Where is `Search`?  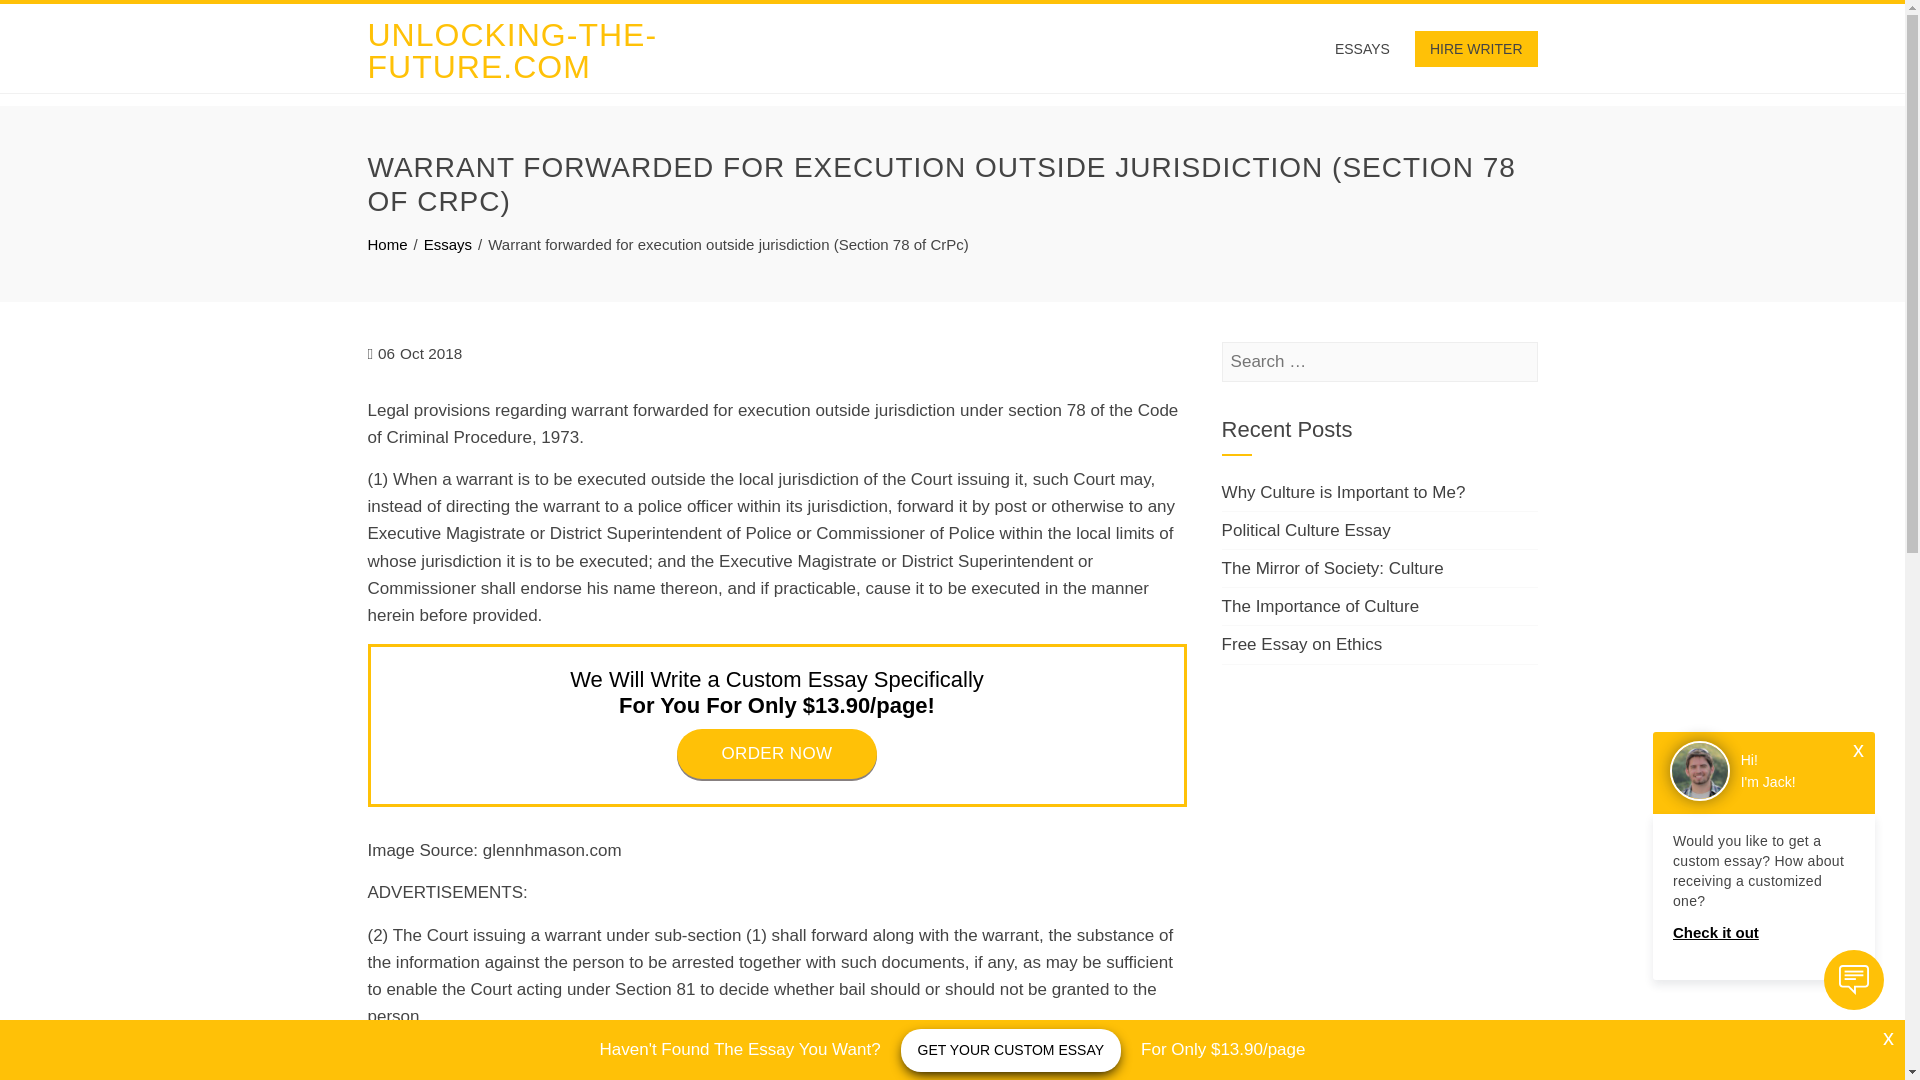
Search is located at coordinates (47, 20).